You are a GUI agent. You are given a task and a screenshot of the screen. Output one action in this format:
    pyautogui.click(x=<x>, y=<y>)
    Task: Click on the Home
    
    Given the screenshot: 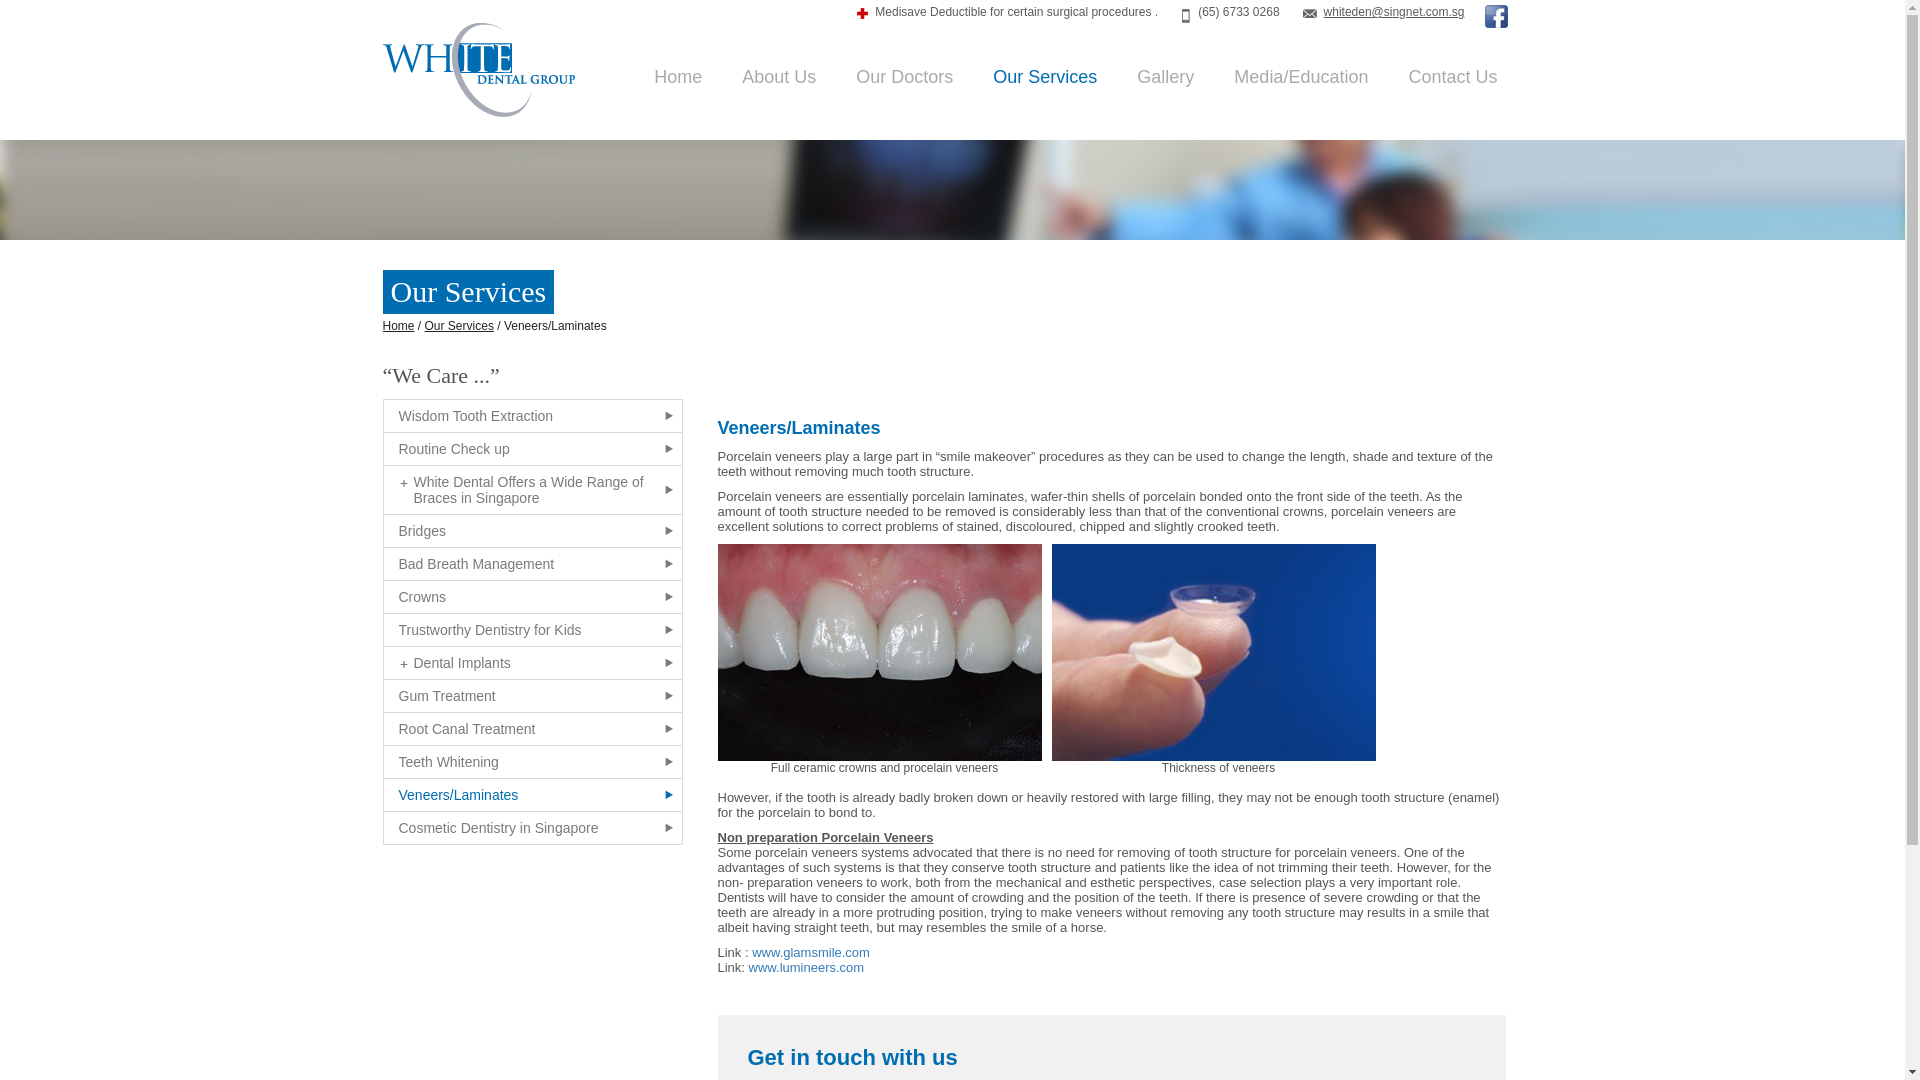 What is the action you would take?
    pyautogui.click(x=398, y=325)
    